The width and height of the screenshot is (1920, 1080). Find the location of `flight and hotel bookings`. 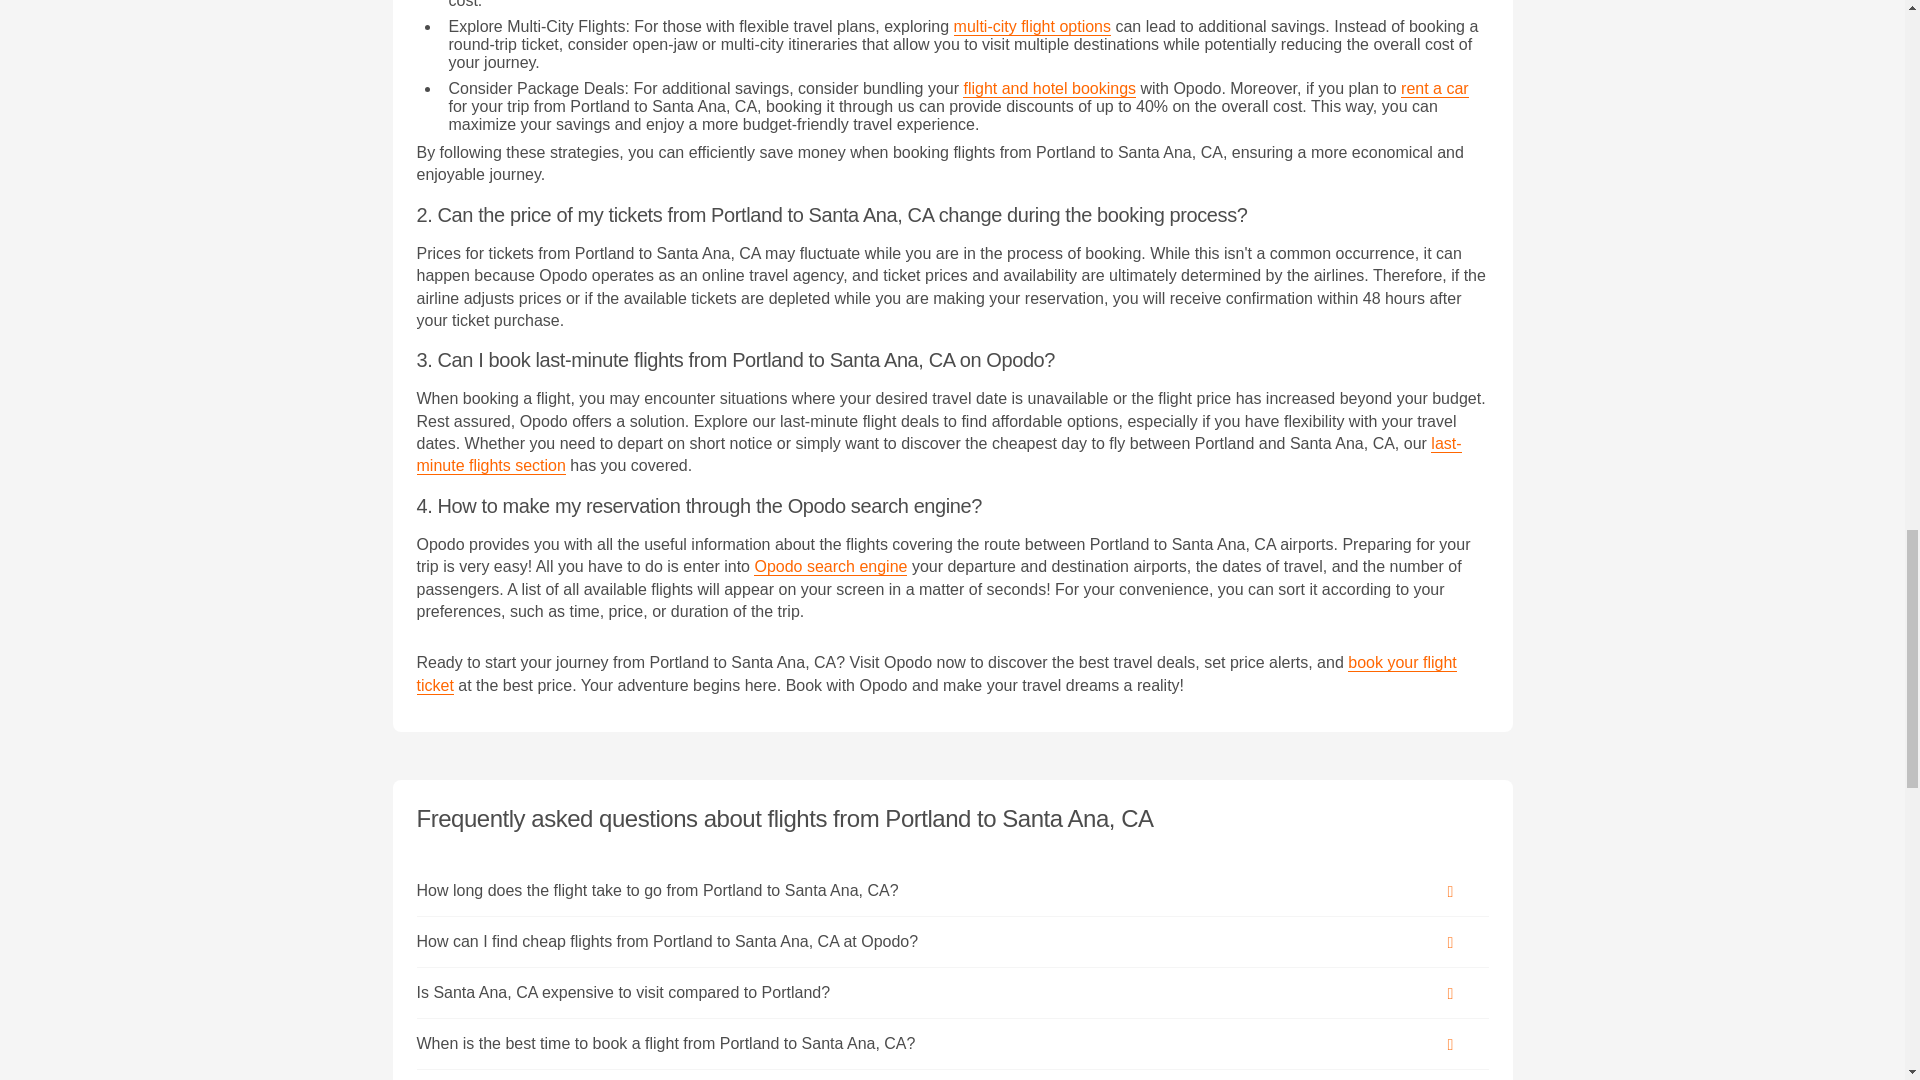

flight and hotel bookings is located at coordinates (1050, 88).